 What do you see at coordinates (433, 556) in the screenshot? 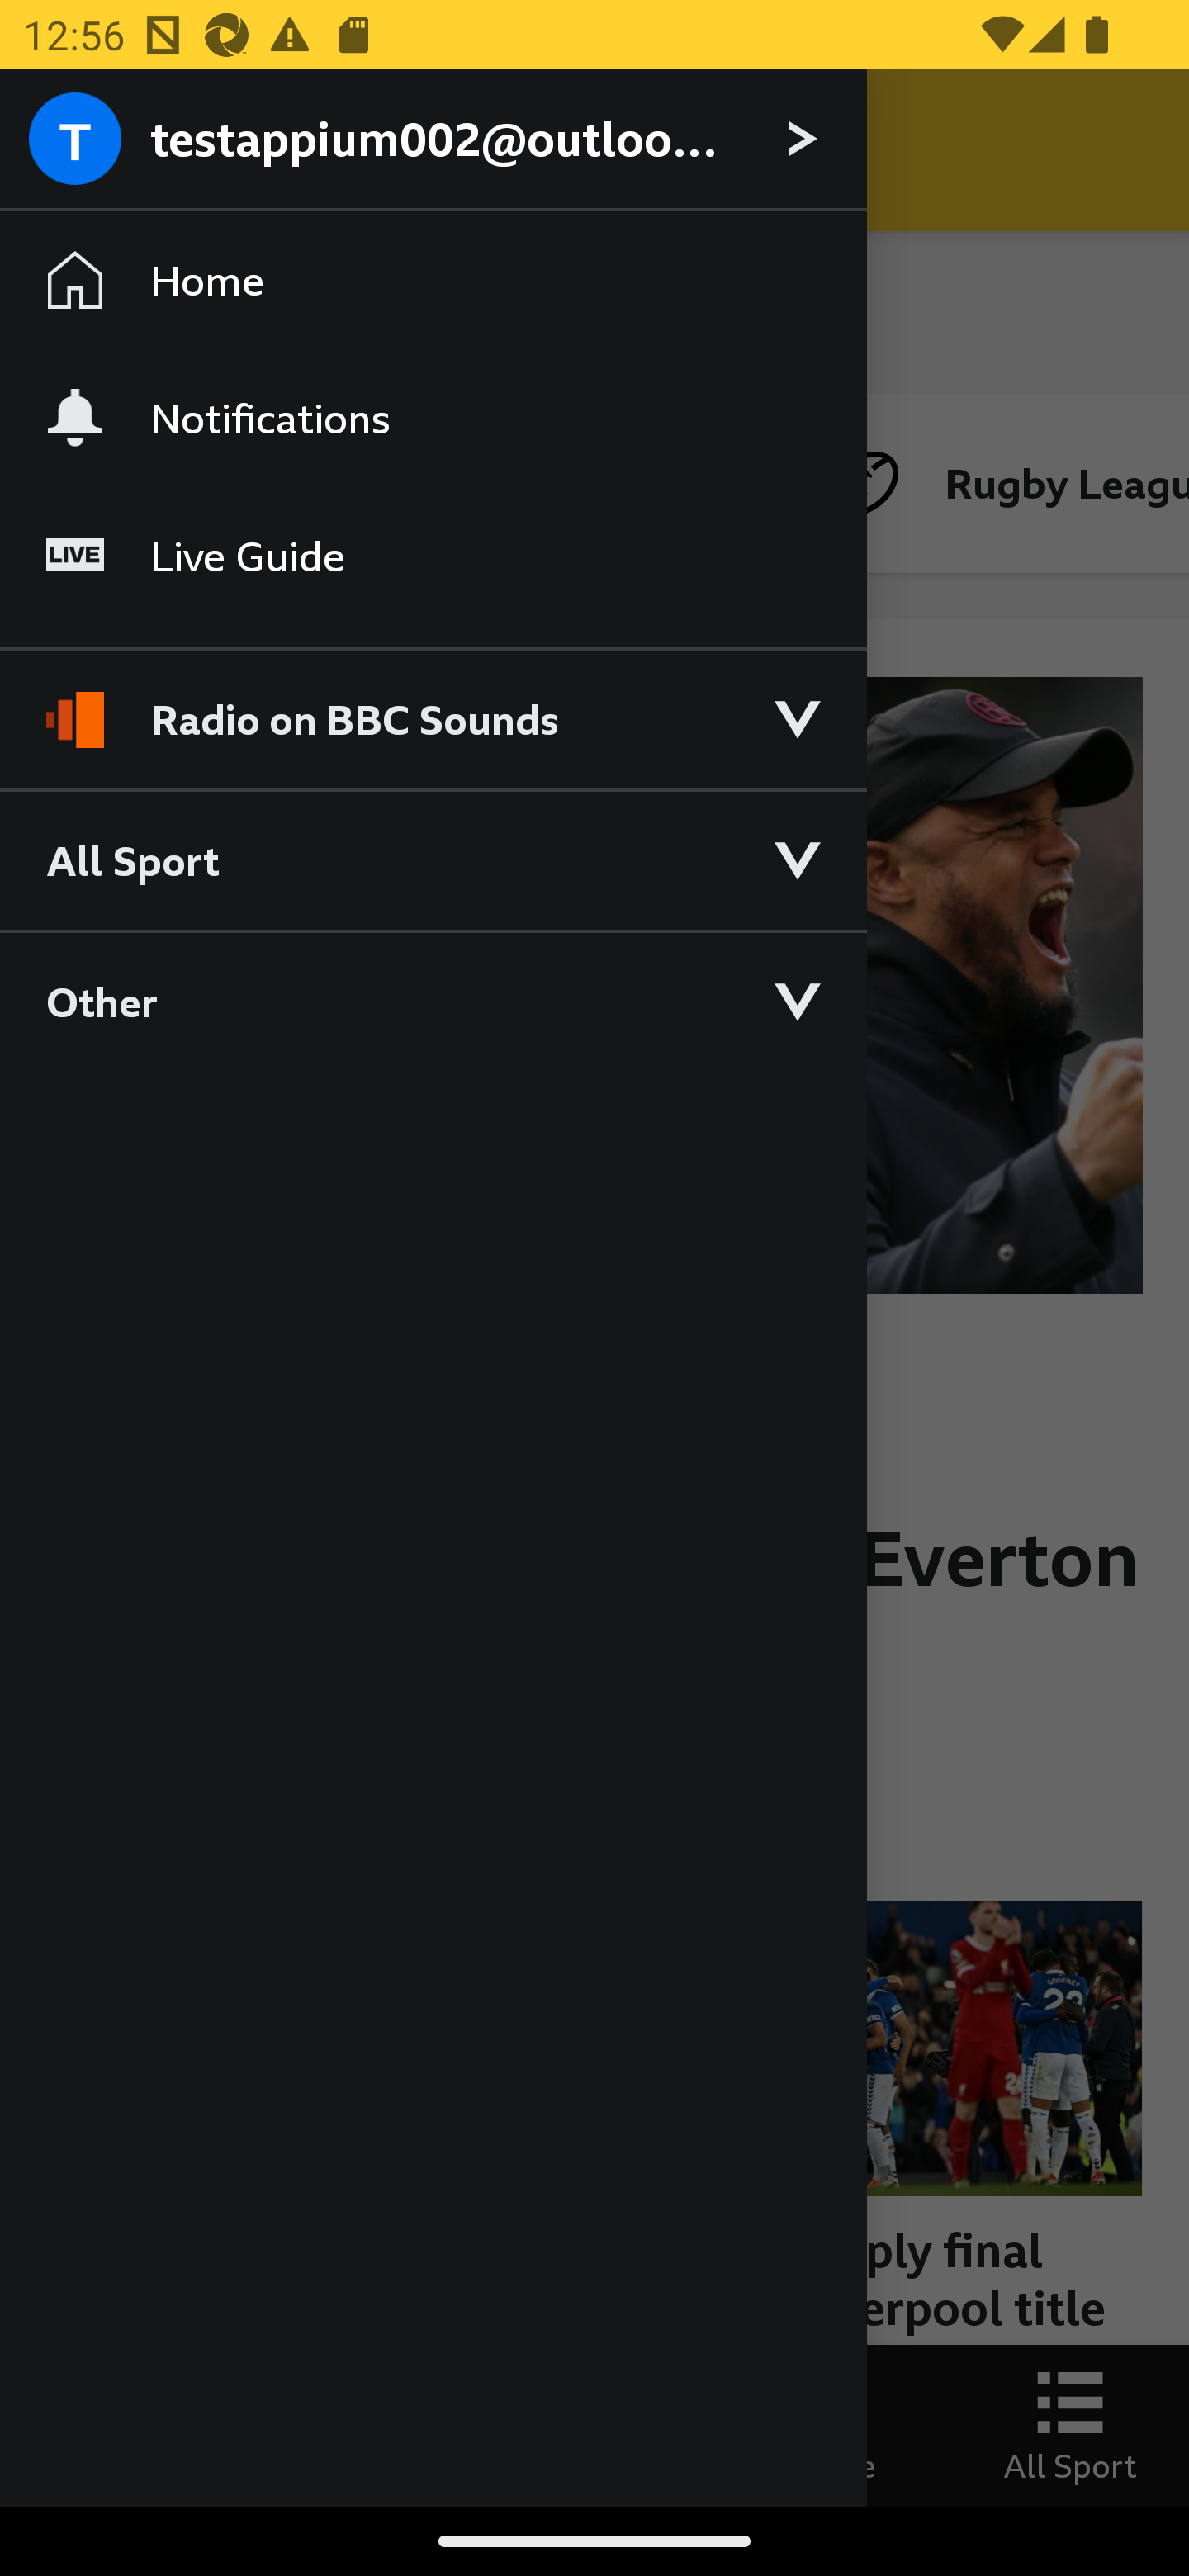
I see `Live Guide` at bounding box center [433, 556].